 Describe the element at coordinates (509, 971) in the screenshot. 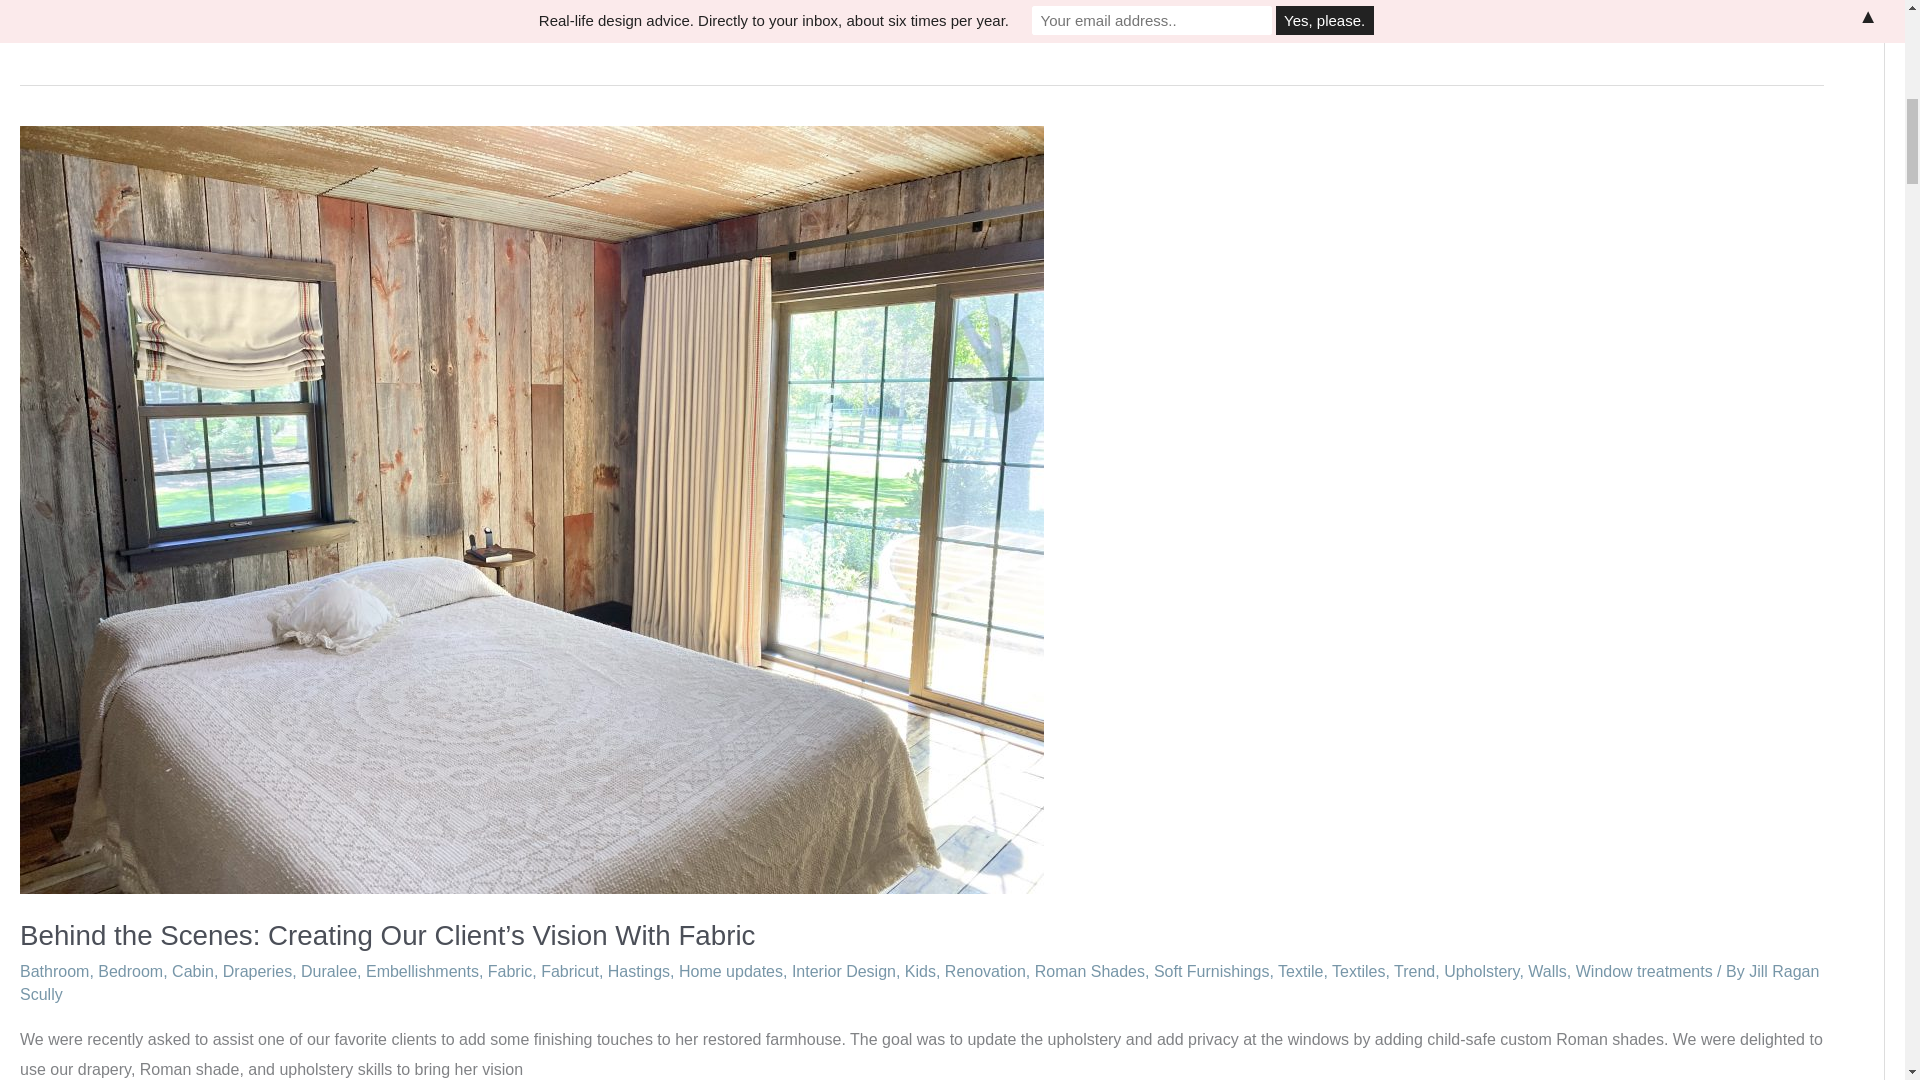

I see `Fabric` at that location.